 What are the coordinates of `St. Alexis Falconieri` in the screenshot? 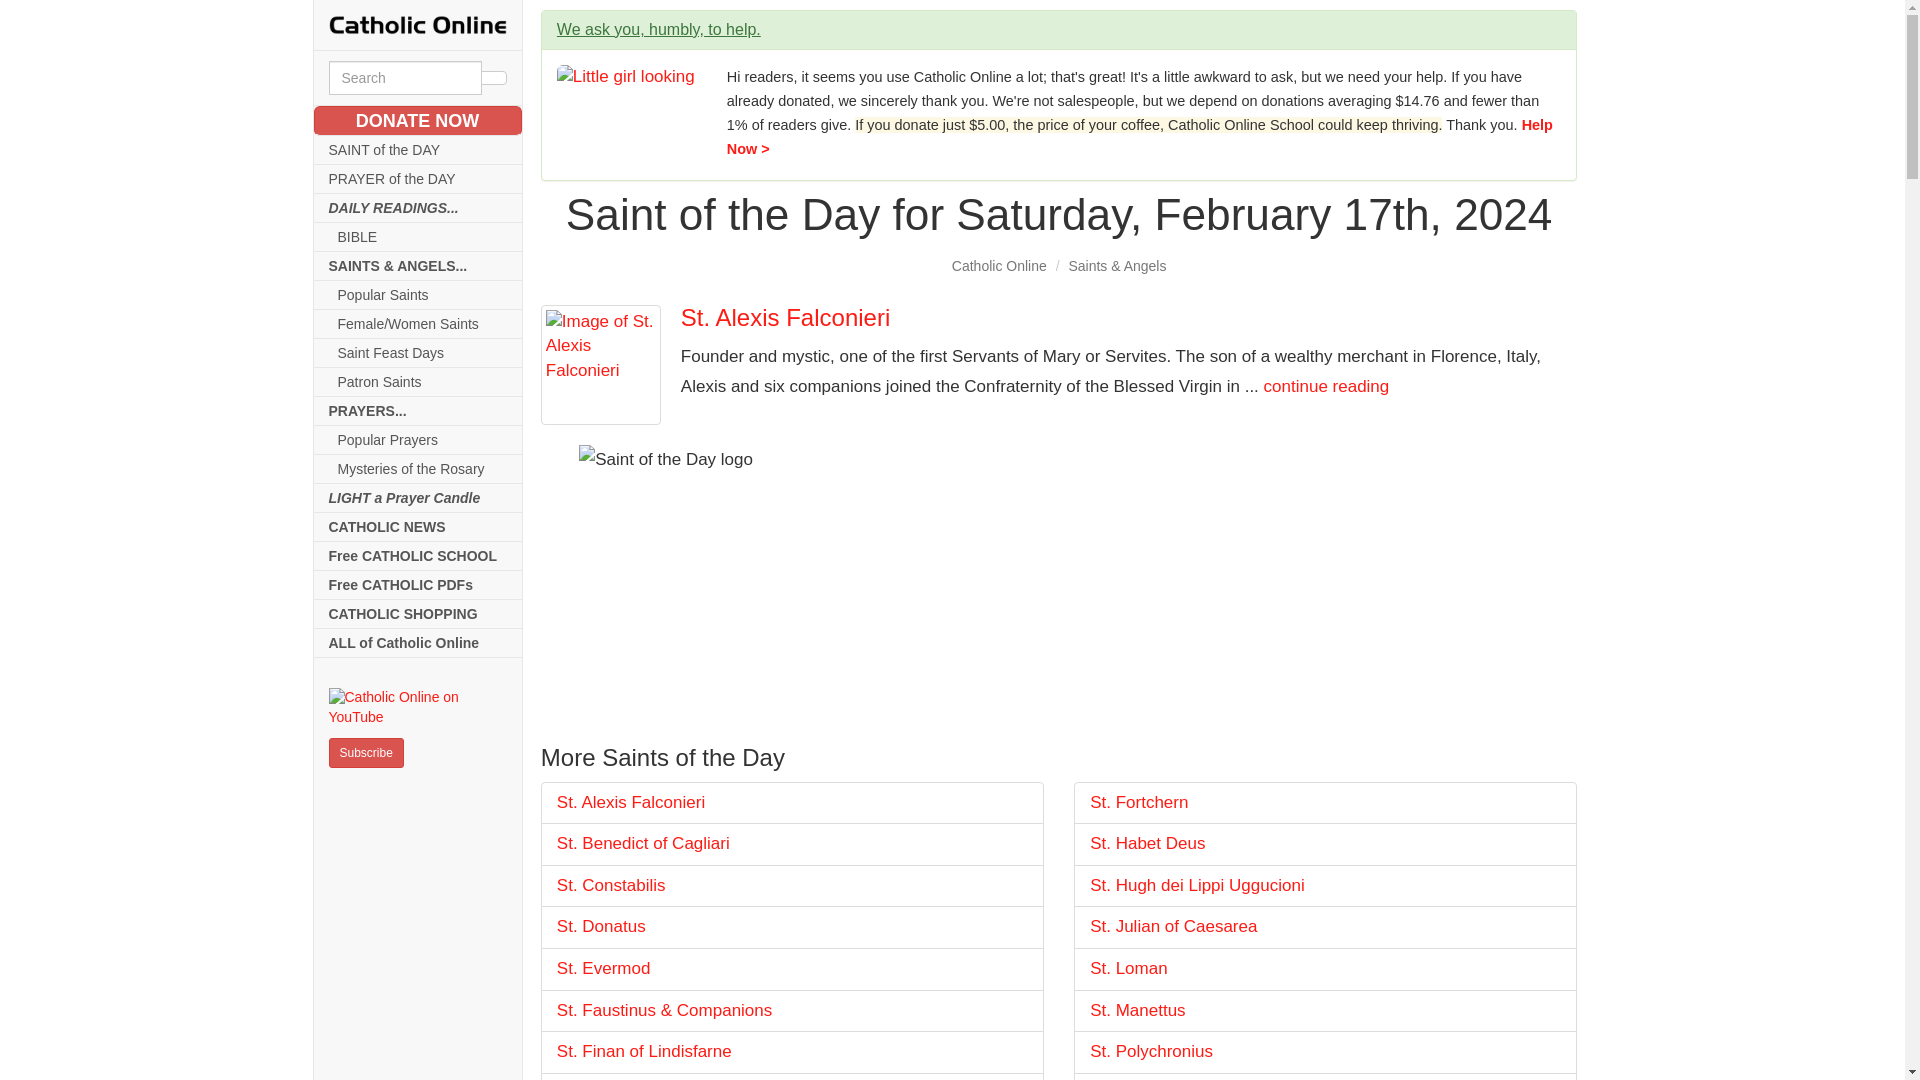 It's located at (792, 803).